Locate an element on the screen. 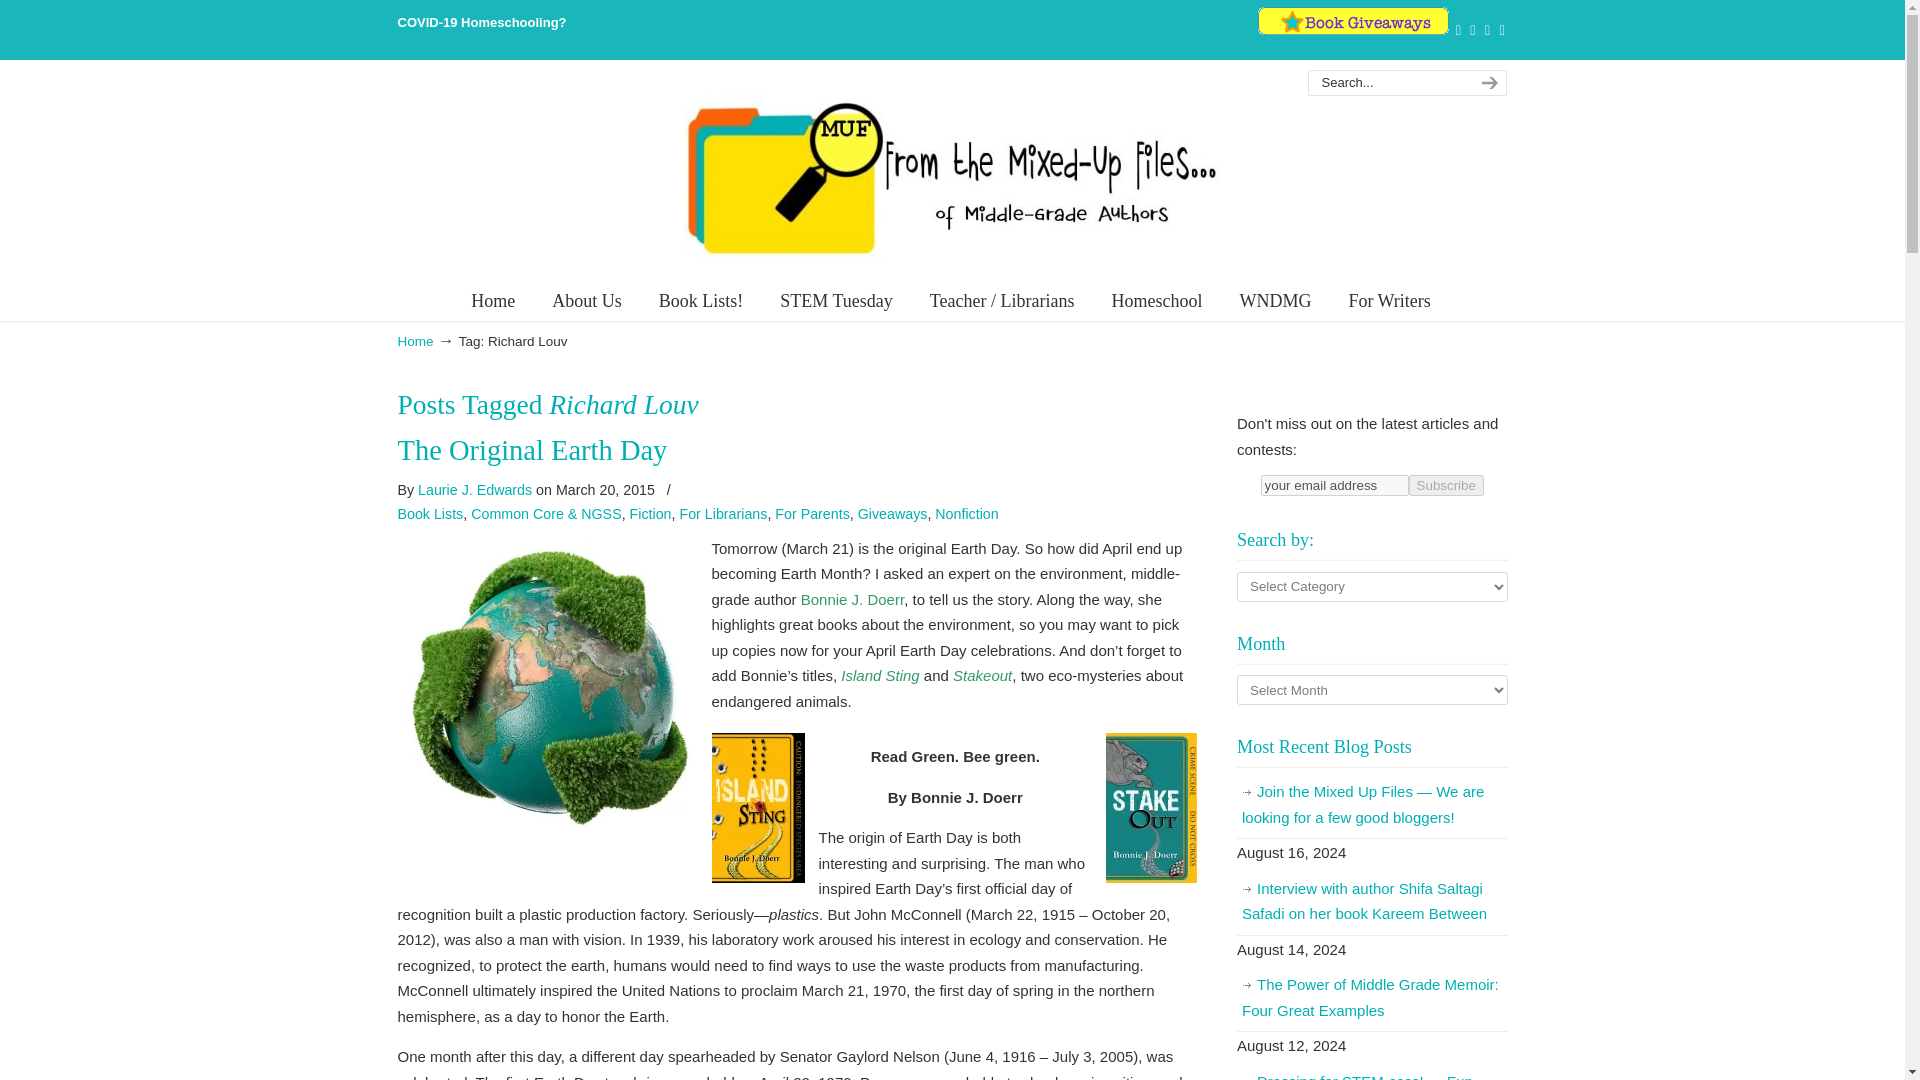  STEM Tuesday is located at coordinates (836, 300).